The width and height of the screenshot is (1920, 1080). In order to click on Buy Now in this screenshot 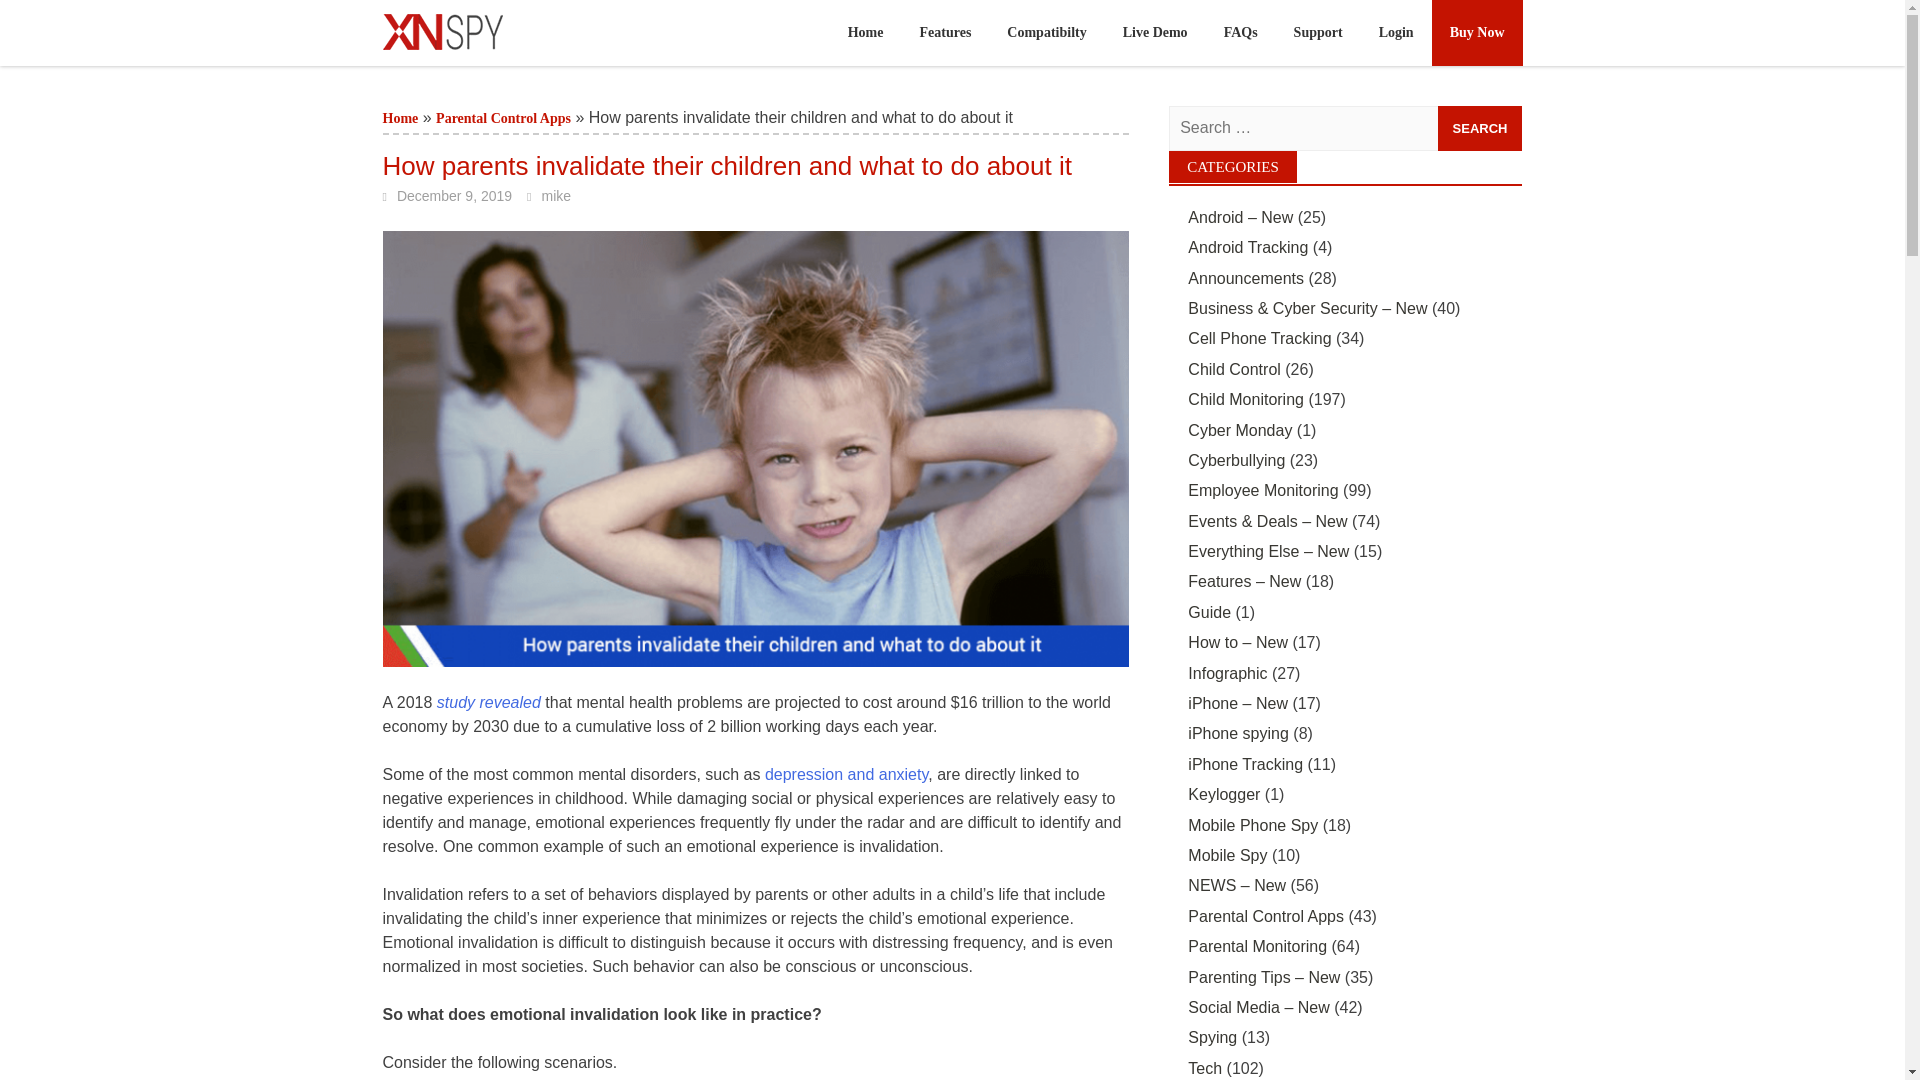, I will do `click(1477, 32)`.